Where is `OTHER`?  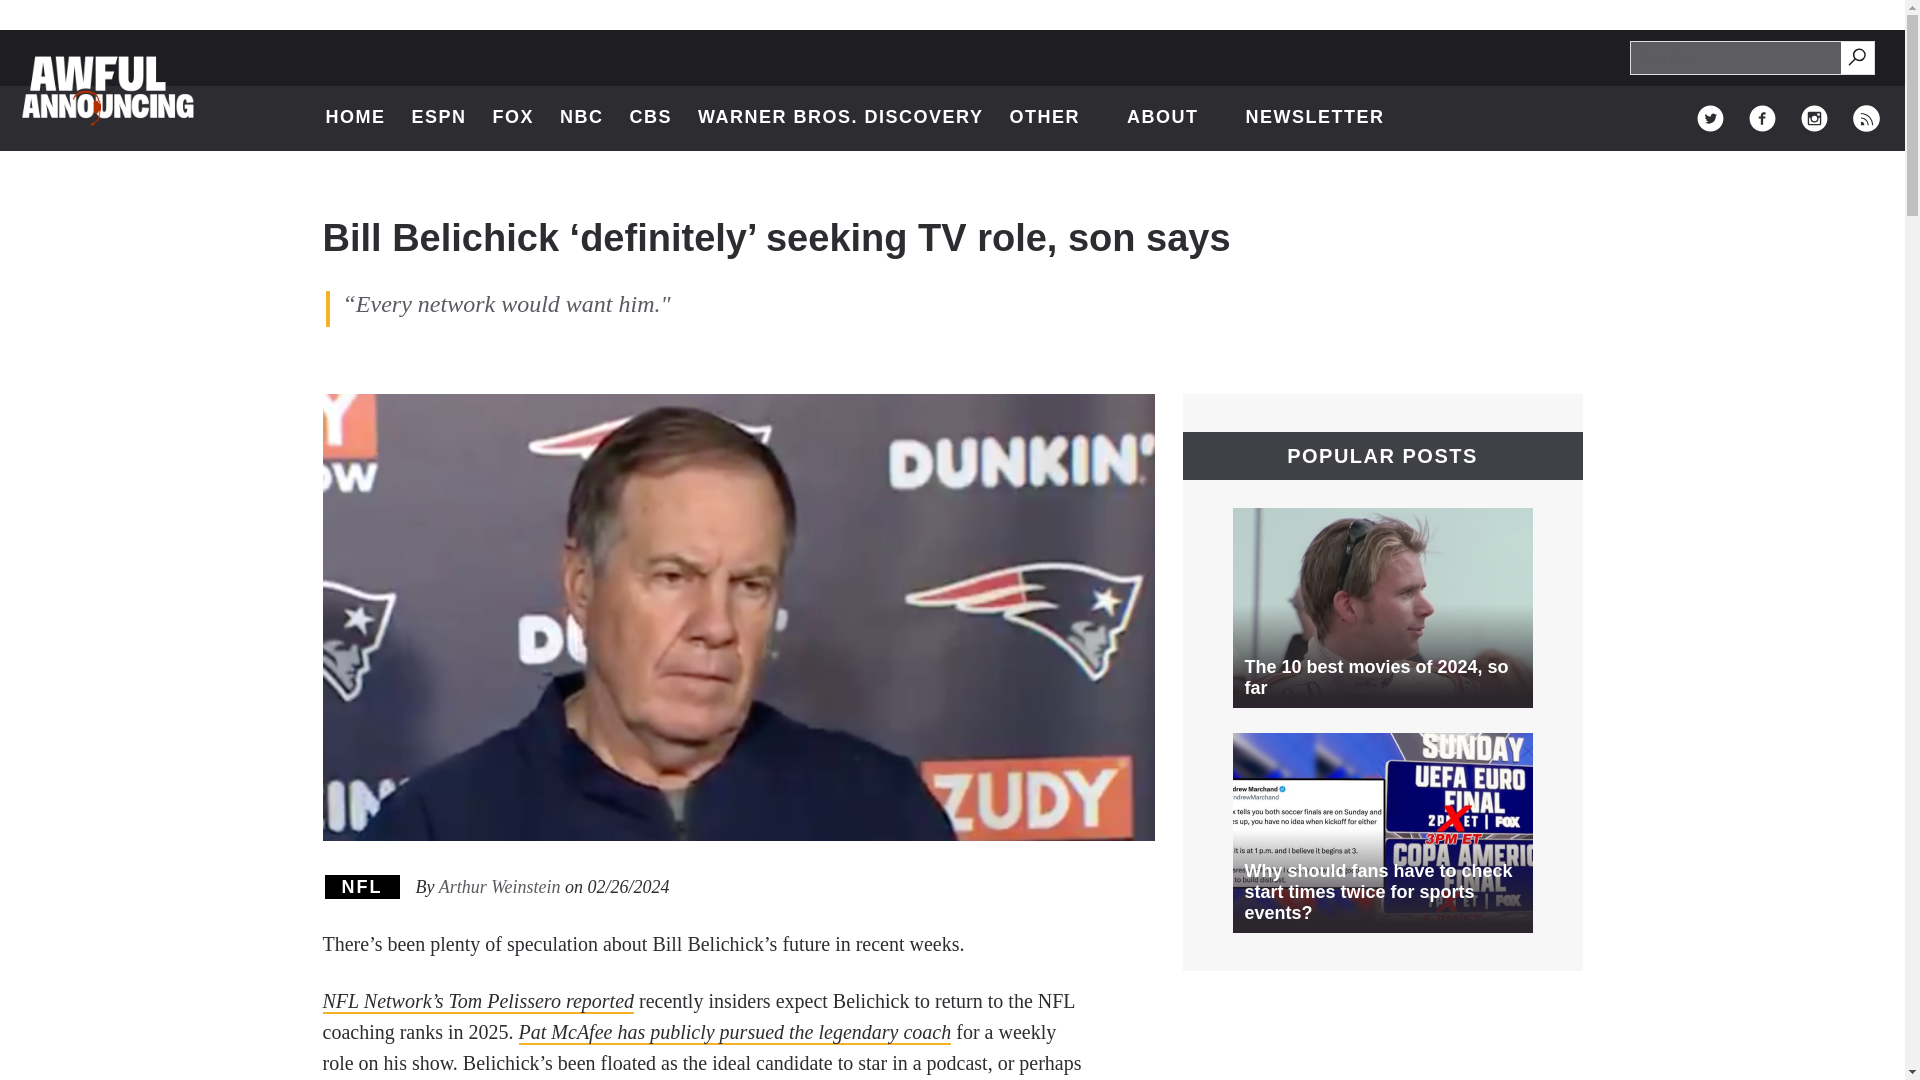 OTHER is located at coordinates (1054, 118).